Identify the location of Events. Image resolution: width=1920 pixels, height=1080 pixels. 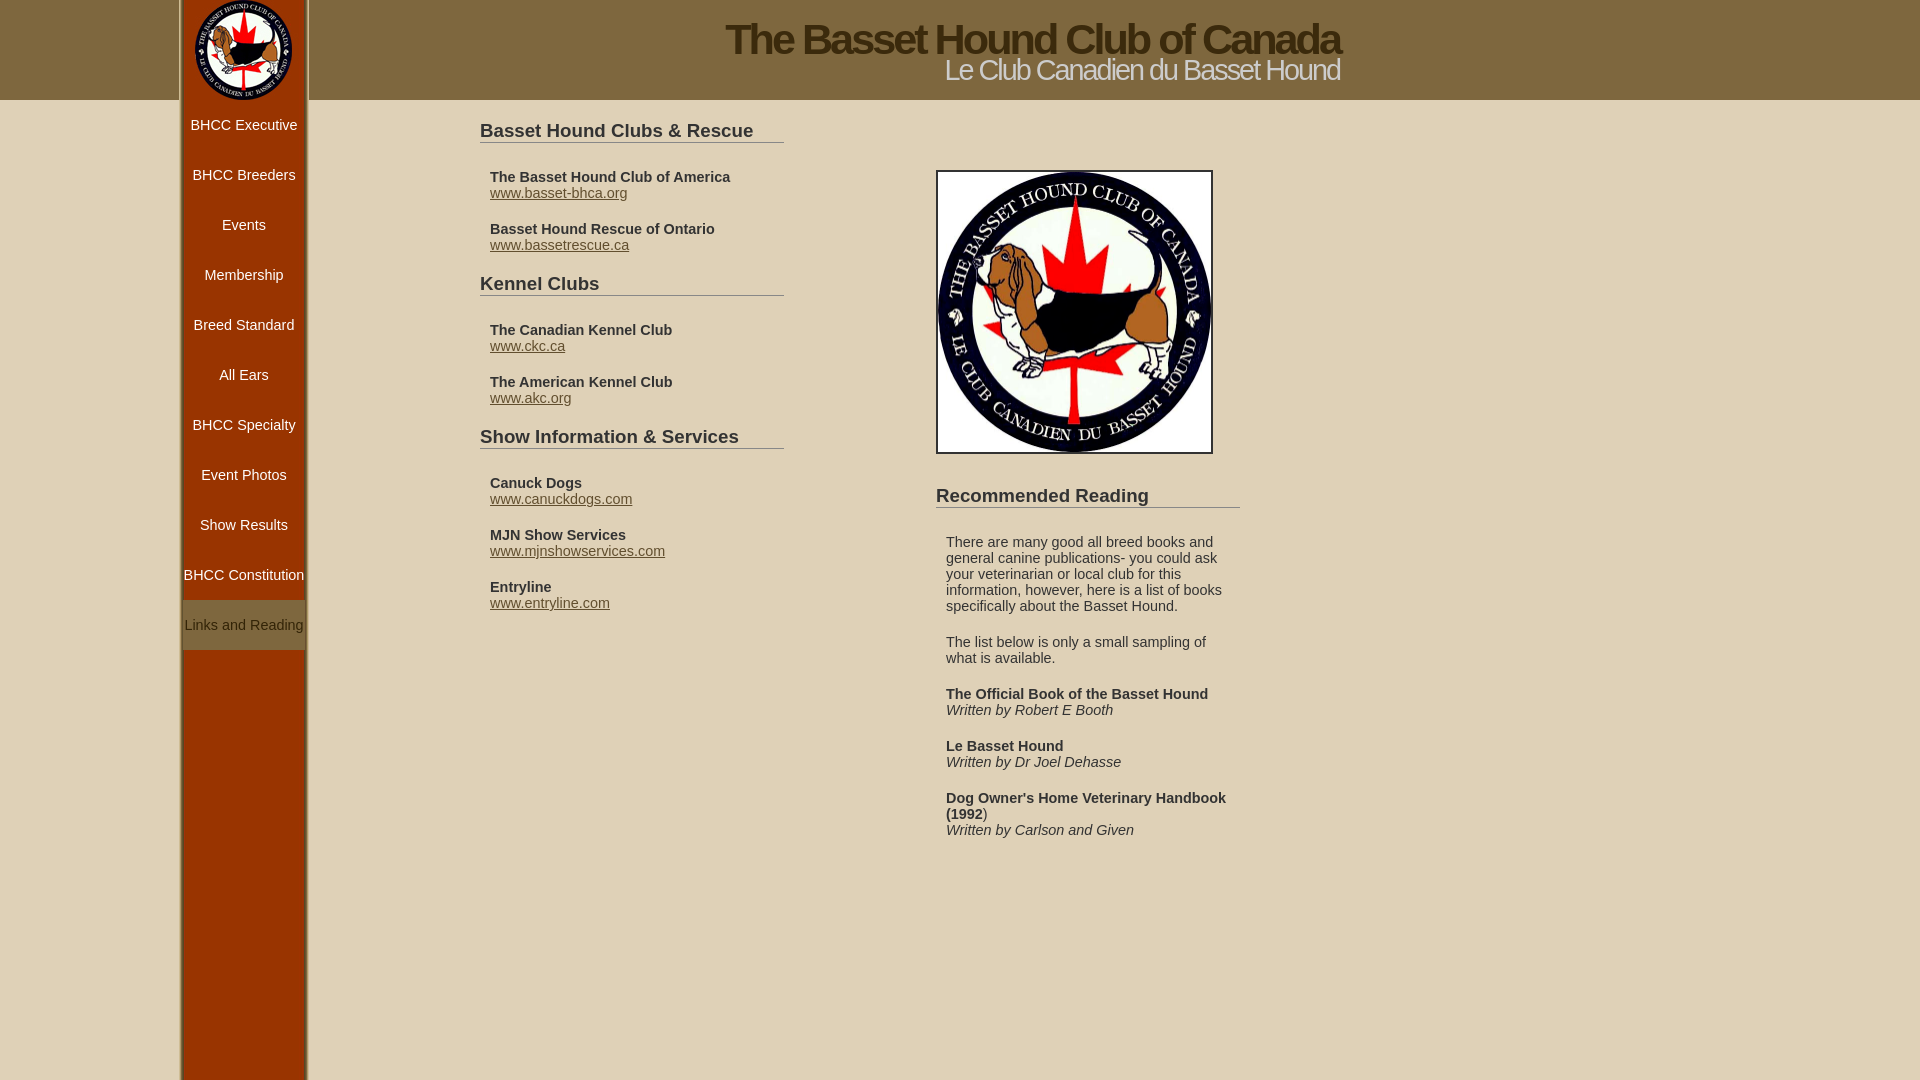
(244, 225).